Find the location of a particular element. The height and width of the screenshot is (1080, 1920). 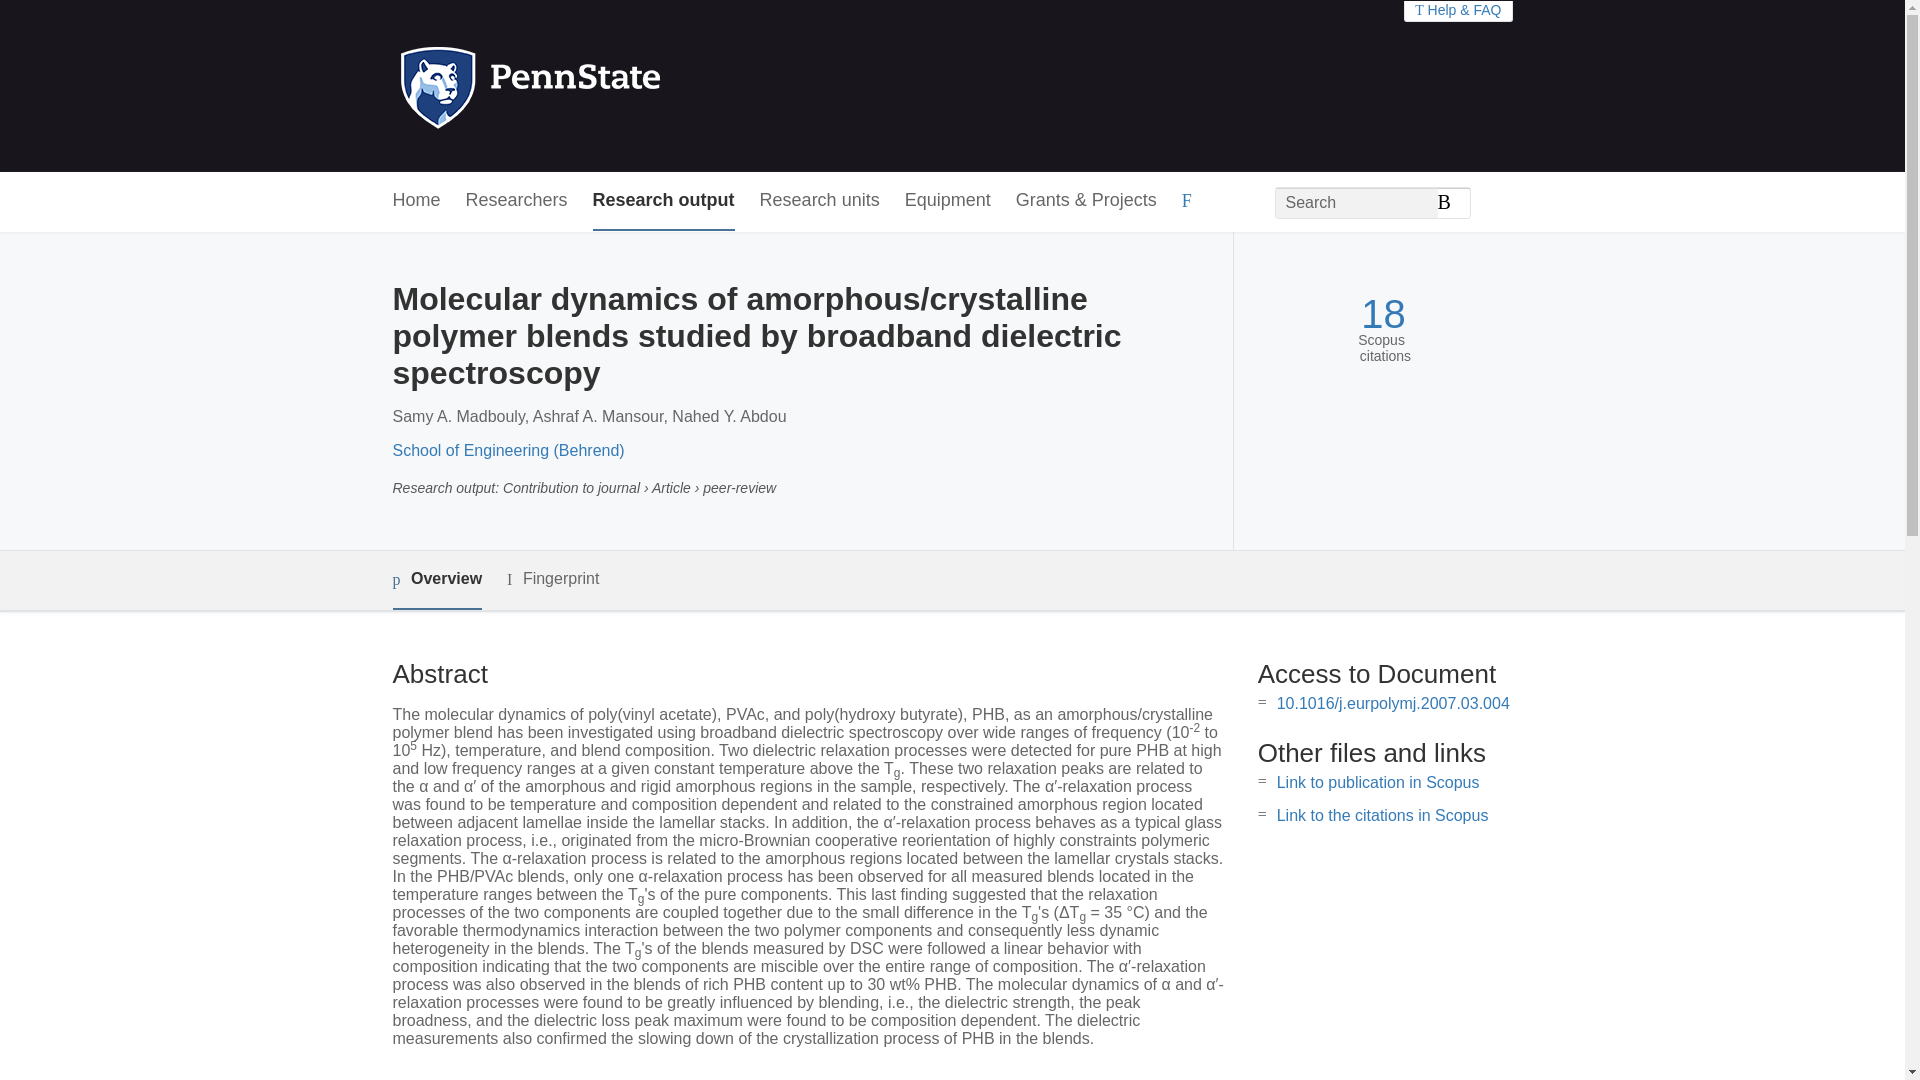

Penn State Home is located at coordinates (616, 86).